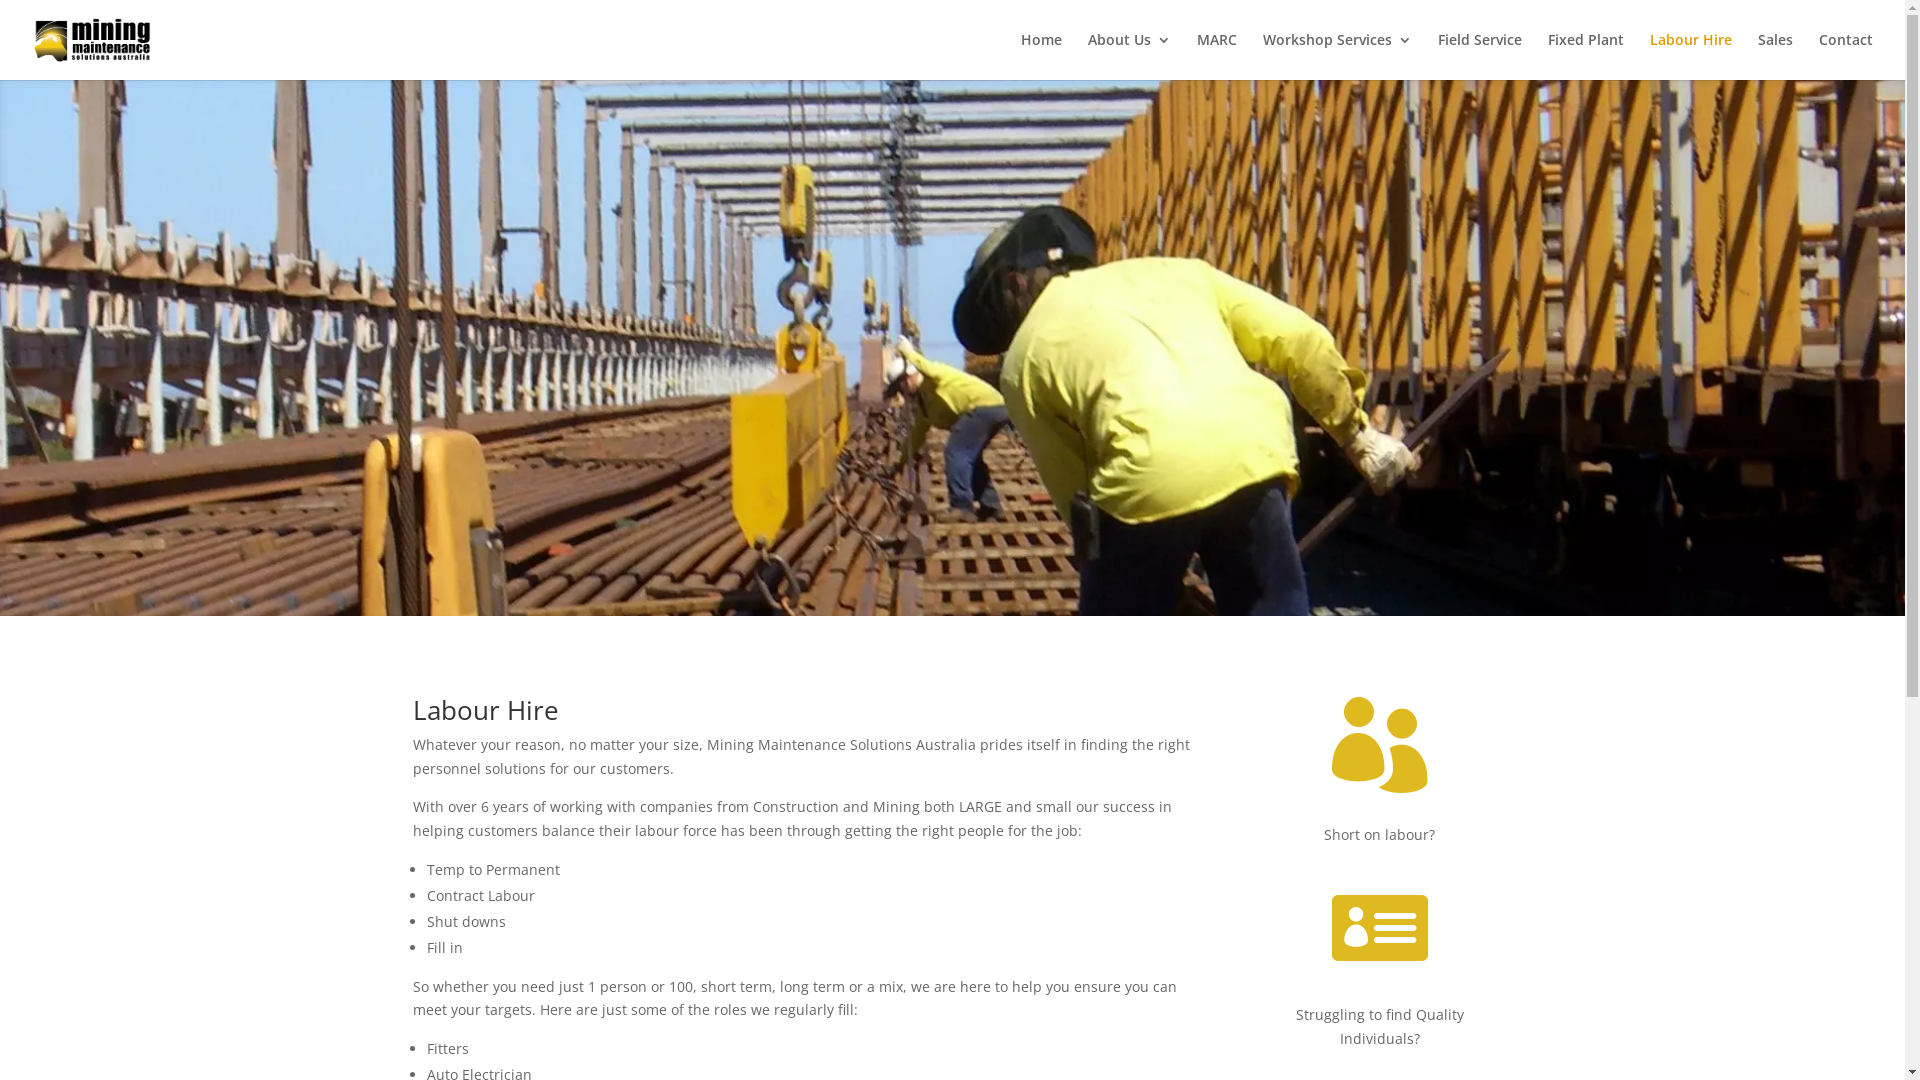 The width and height of the screenshot is (1920, 1080). I want to click on Labour Hire, so click(1691, 56).